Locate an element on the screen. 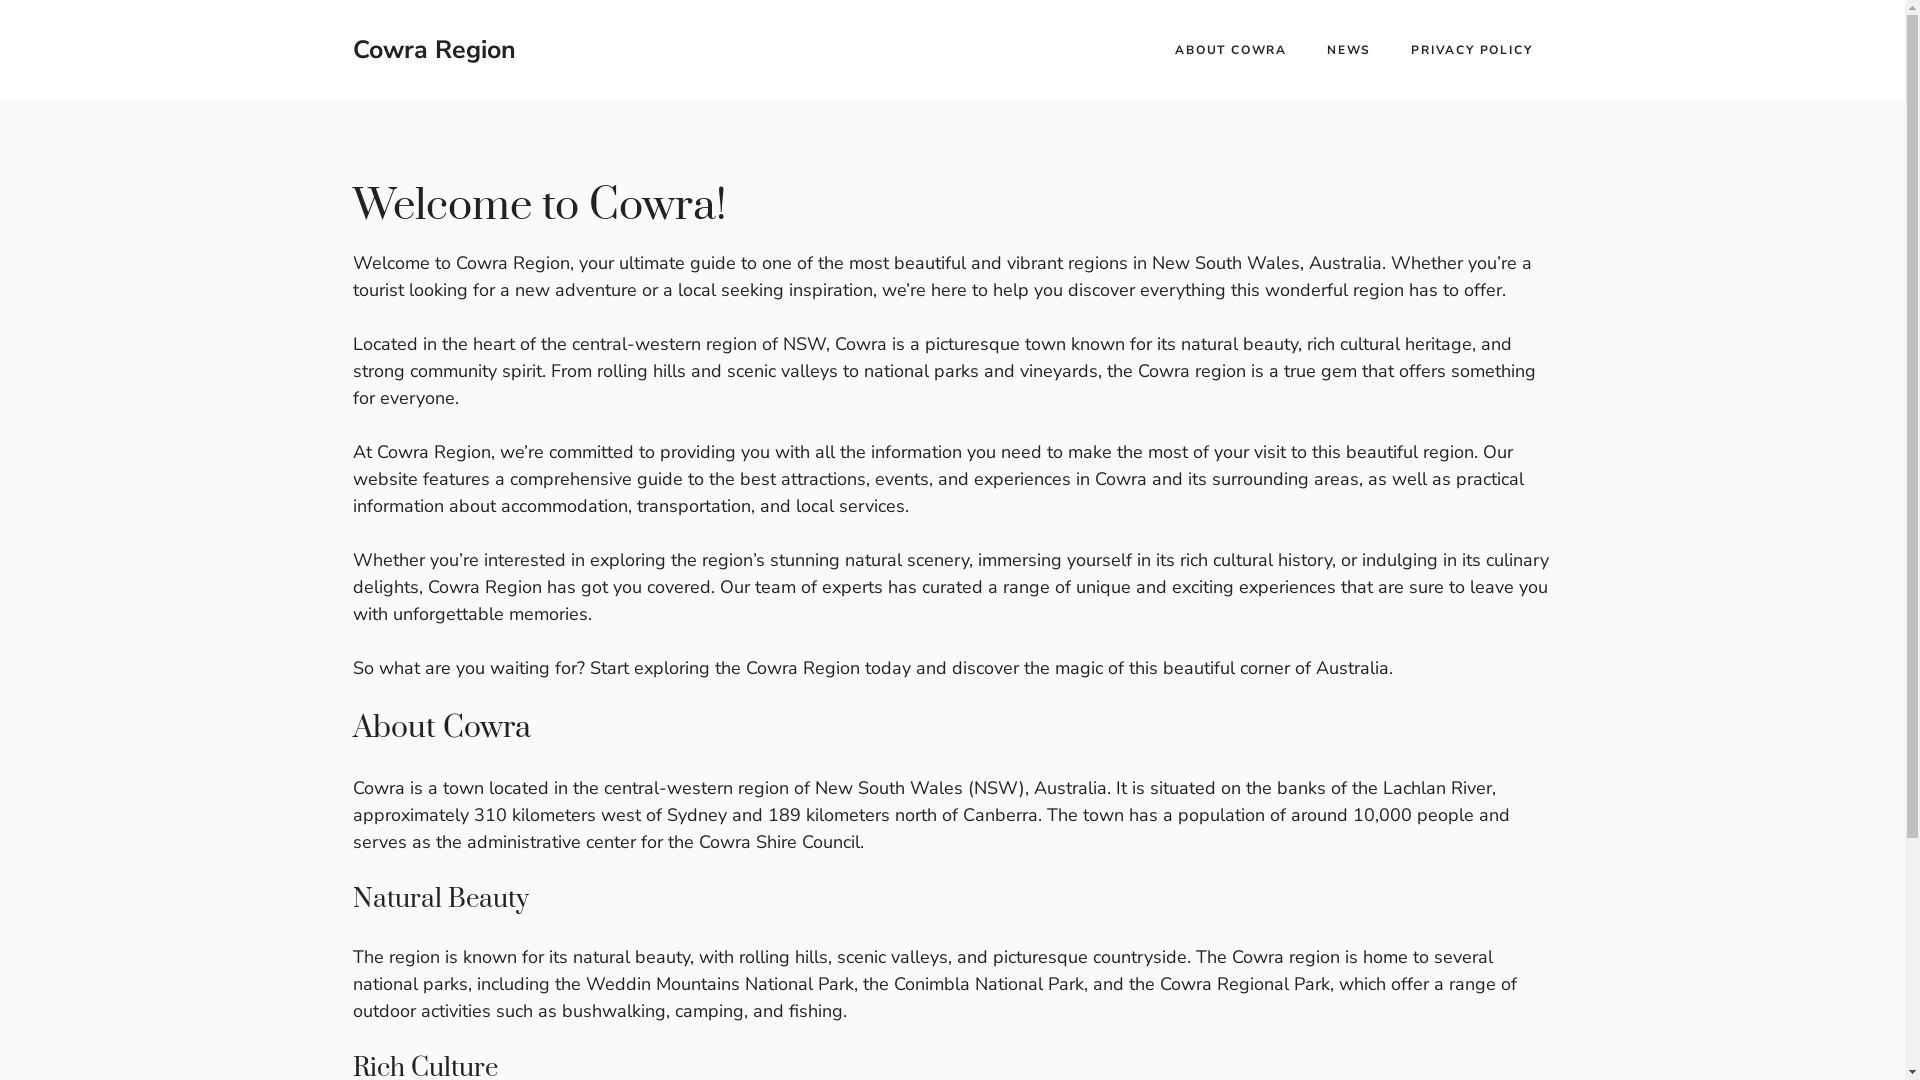 The width and height of the screenshot is (1920, 1080). ABOUT COWRA is located at coordinates (1231, 50).